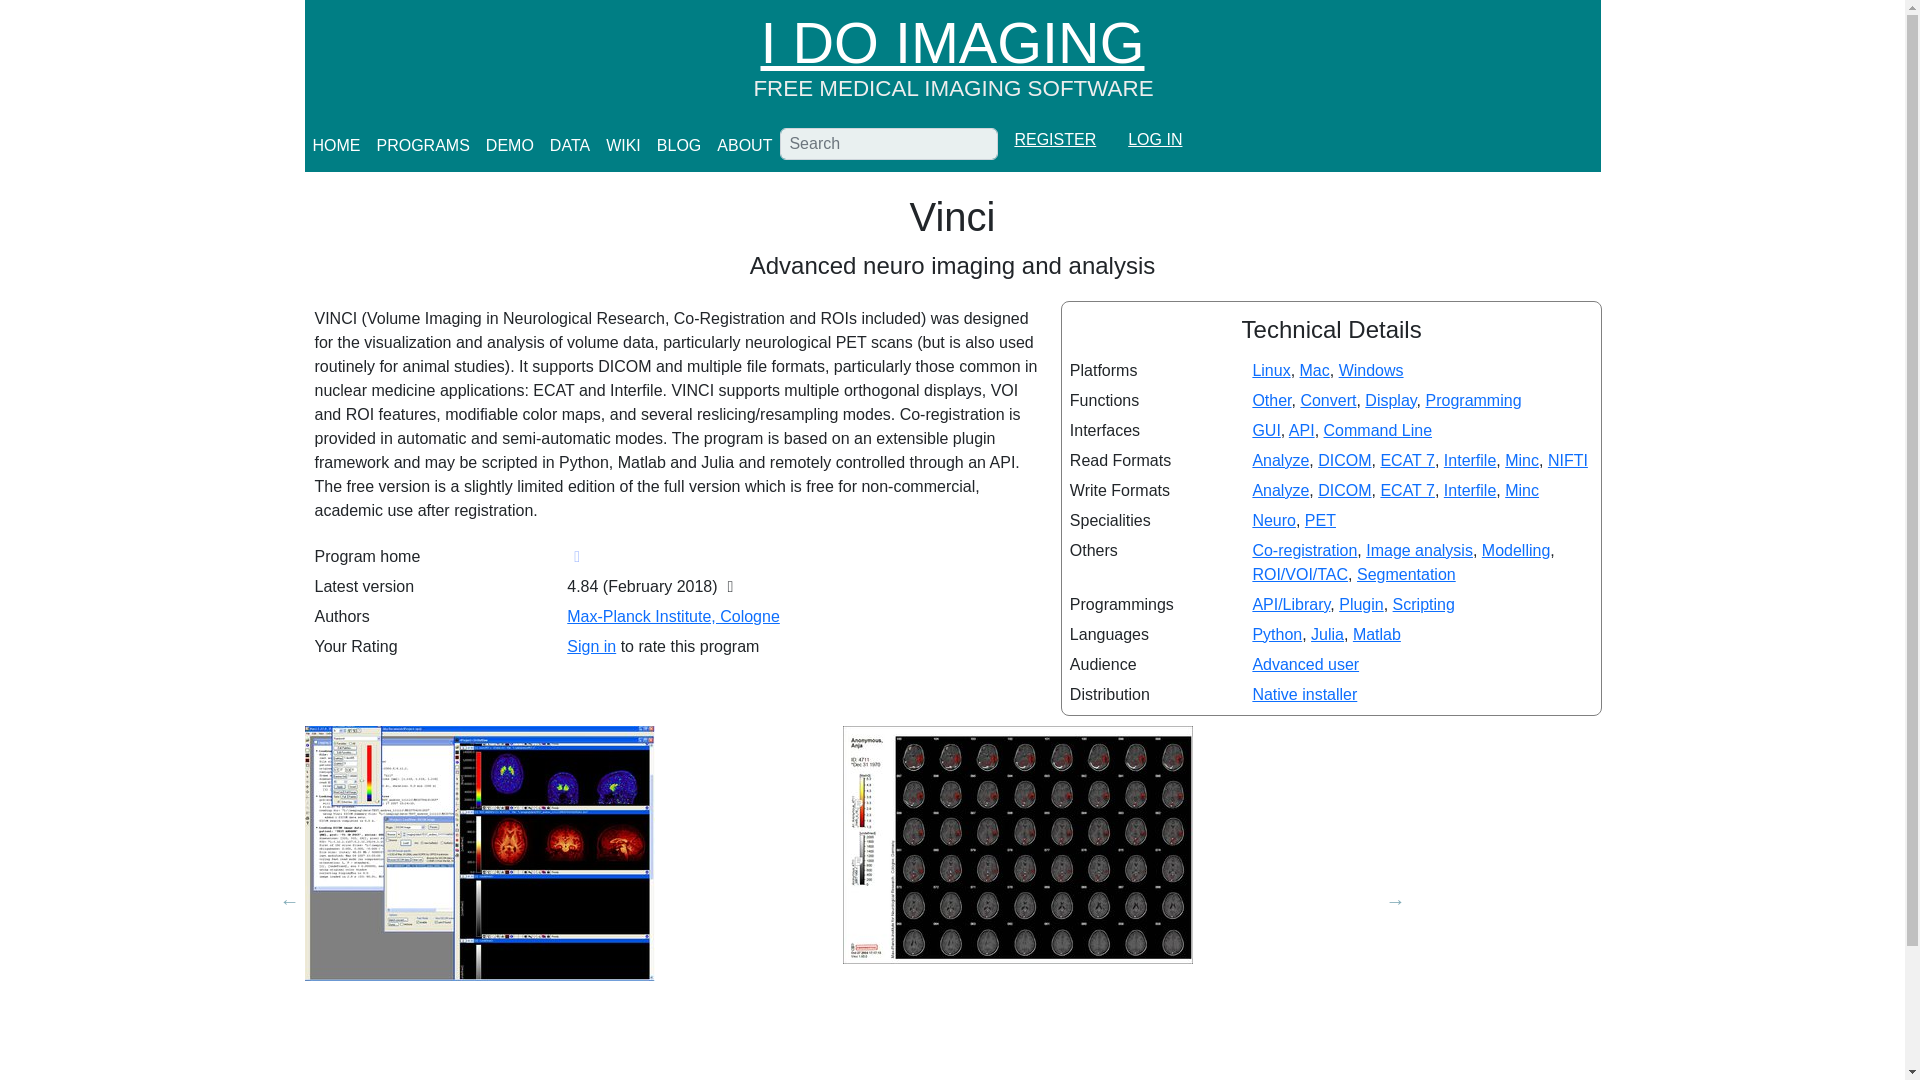 Image resolution: width=1920 pixels, height=1080 pixels. I want to click on BLOG, so click(678, 146).